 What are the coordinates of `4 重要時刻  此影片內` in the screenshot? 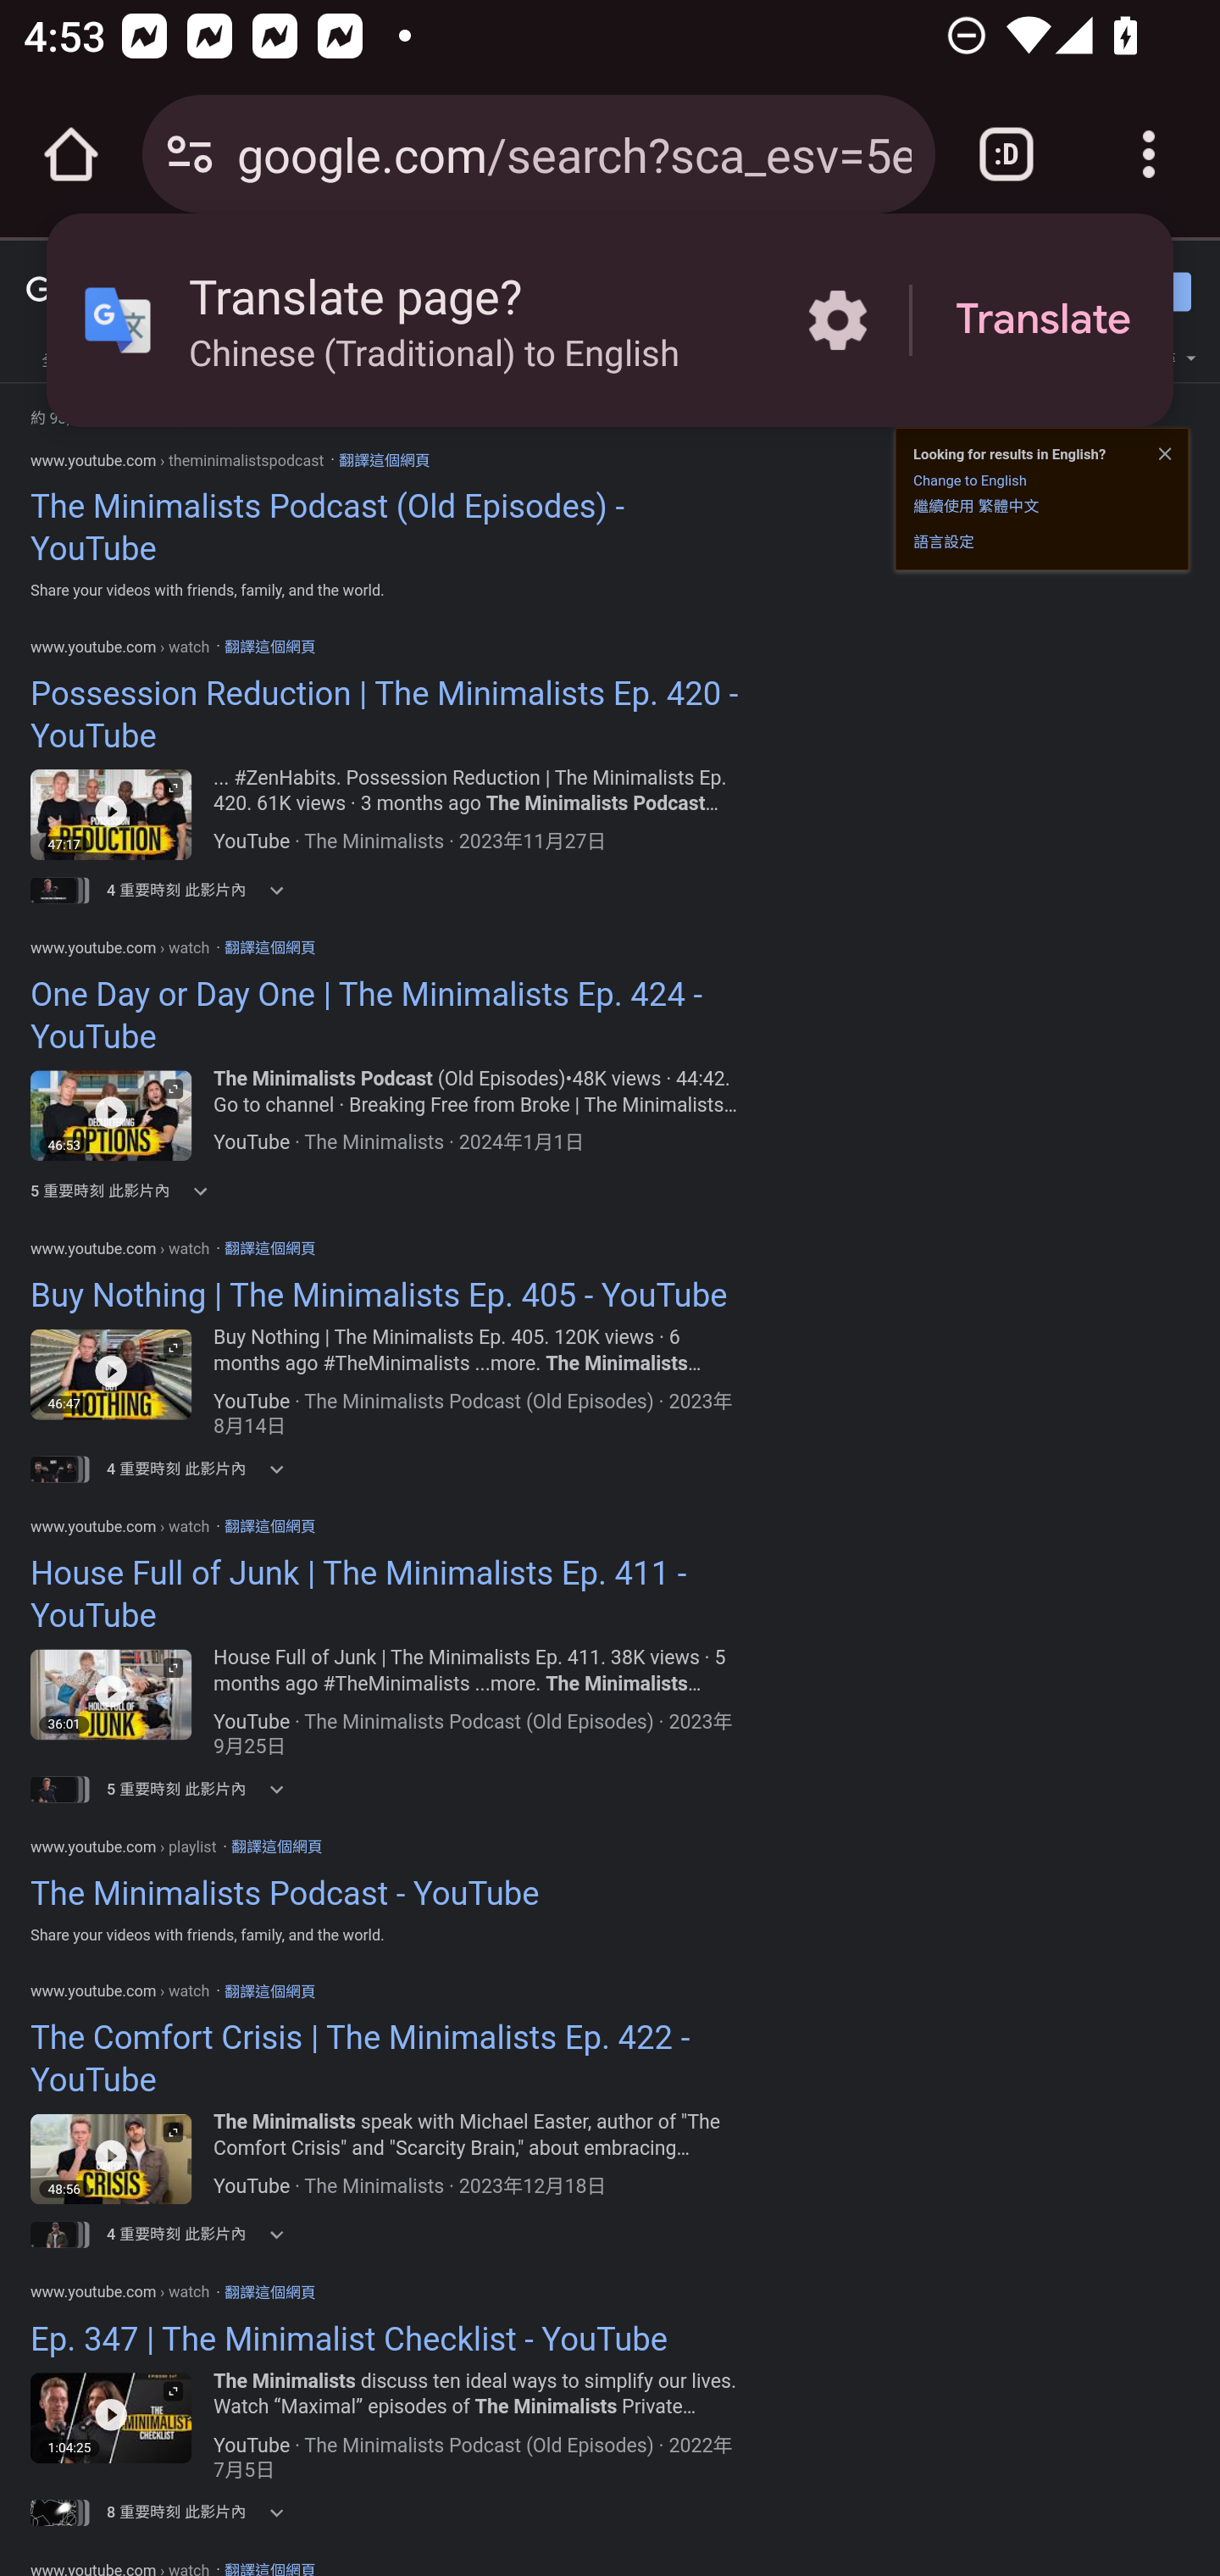 It's located at (205, 2234).